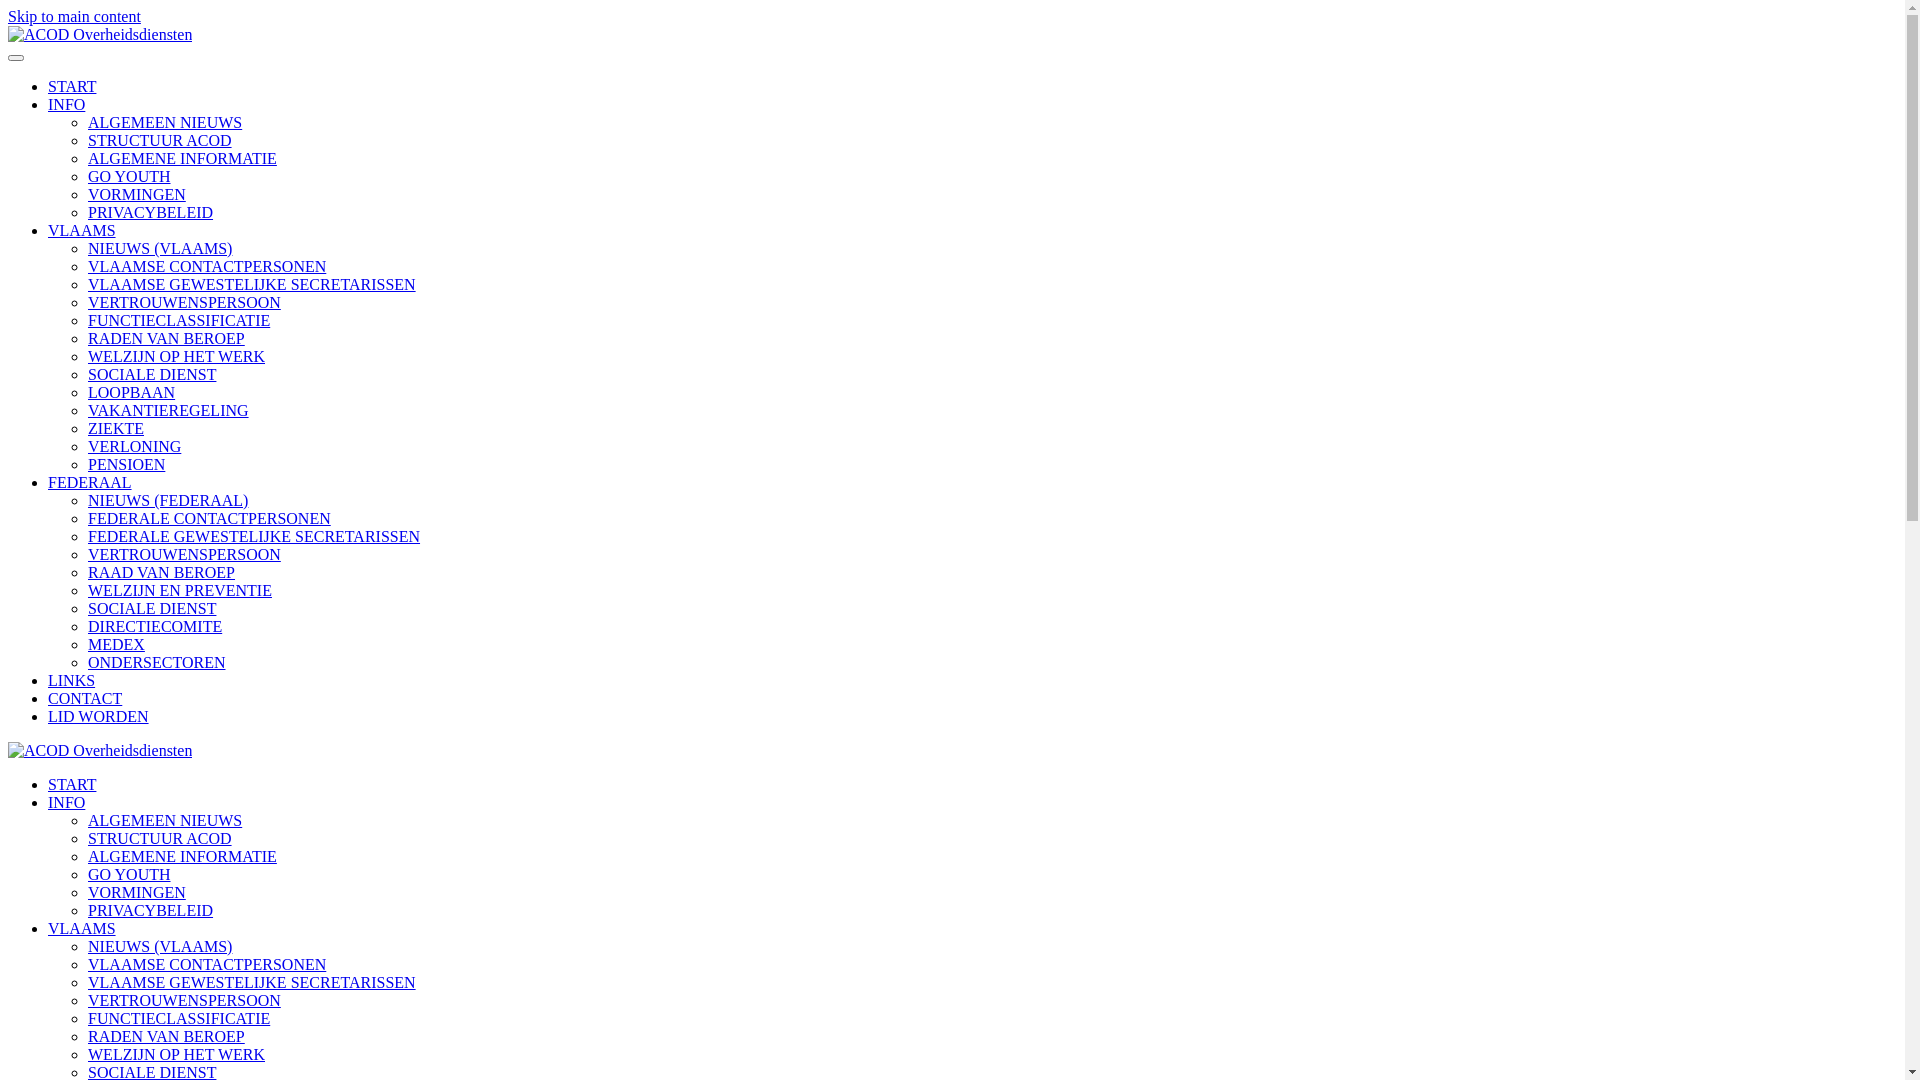  Describe the element at coordinates (98, 716) in the screenshot. I see `LID WORDEN` at that location.